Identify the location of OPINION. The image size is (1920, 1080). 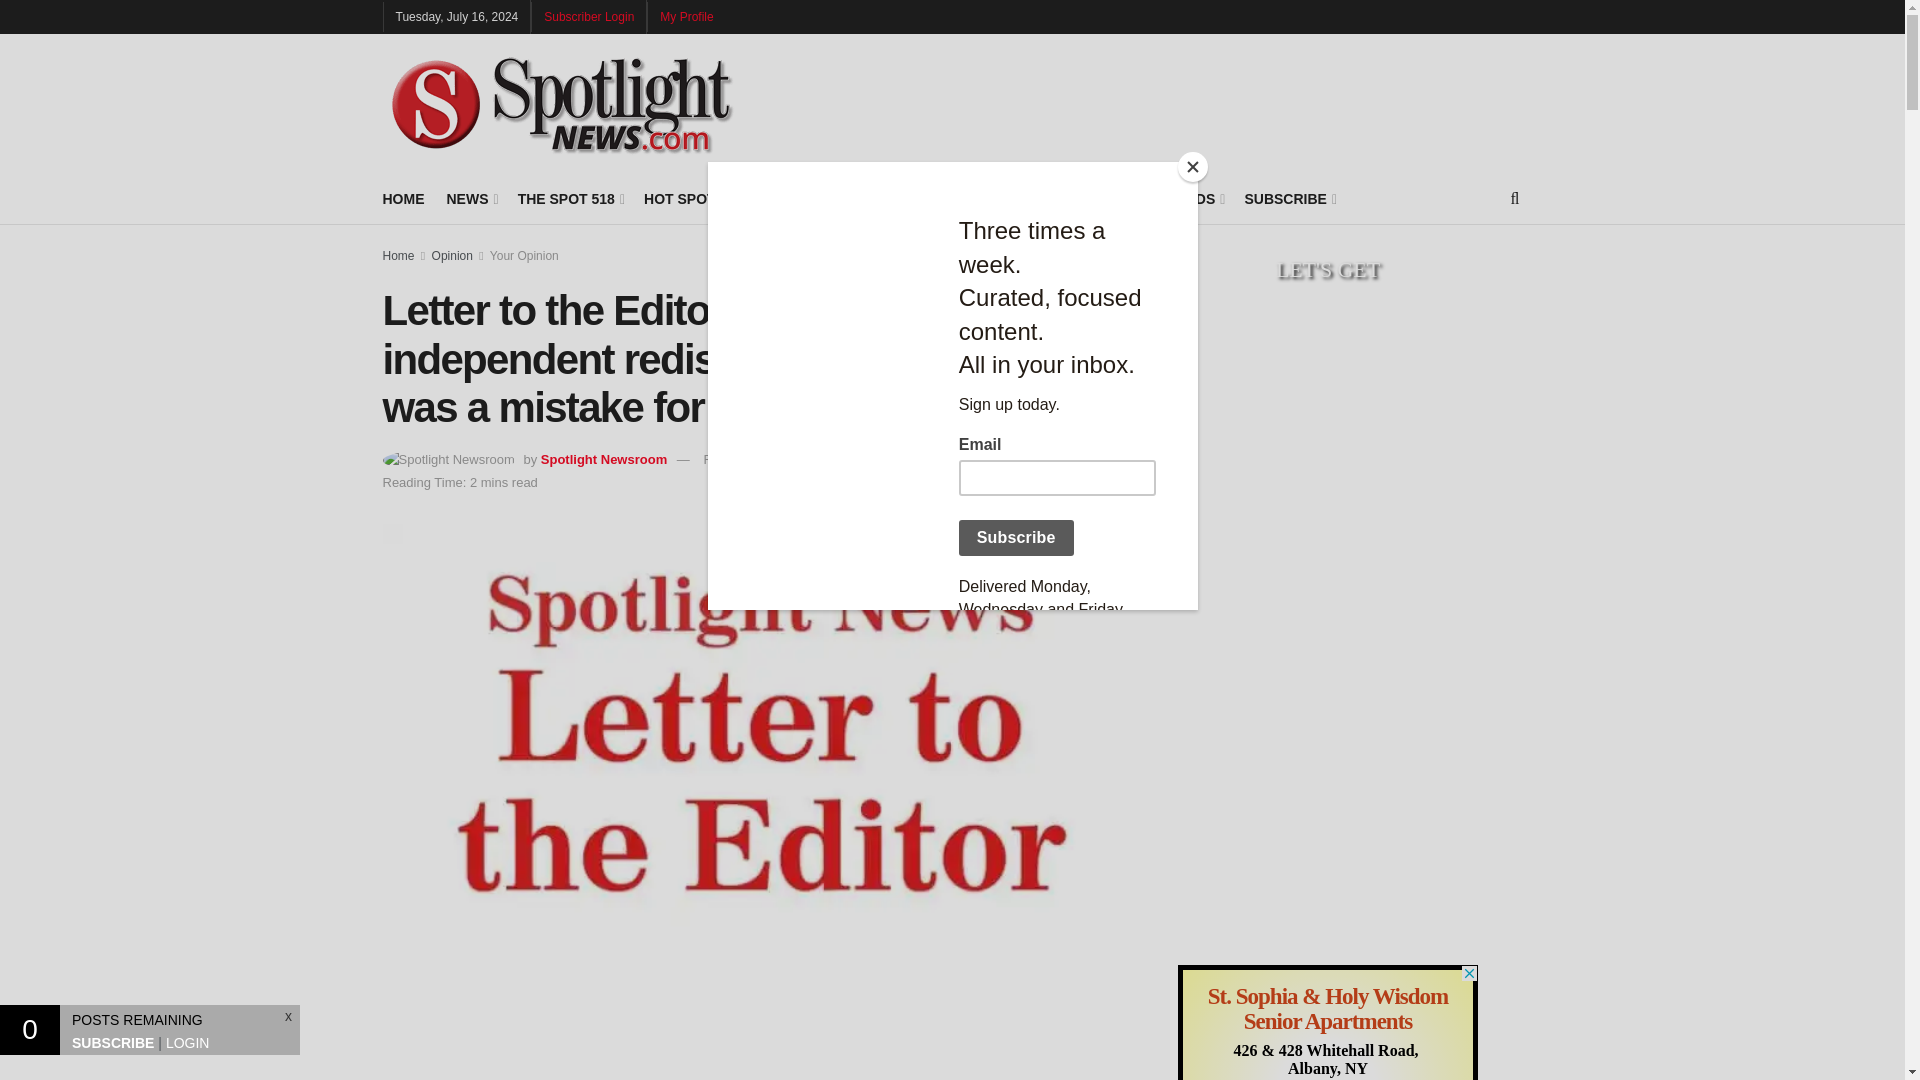
(868, 198).